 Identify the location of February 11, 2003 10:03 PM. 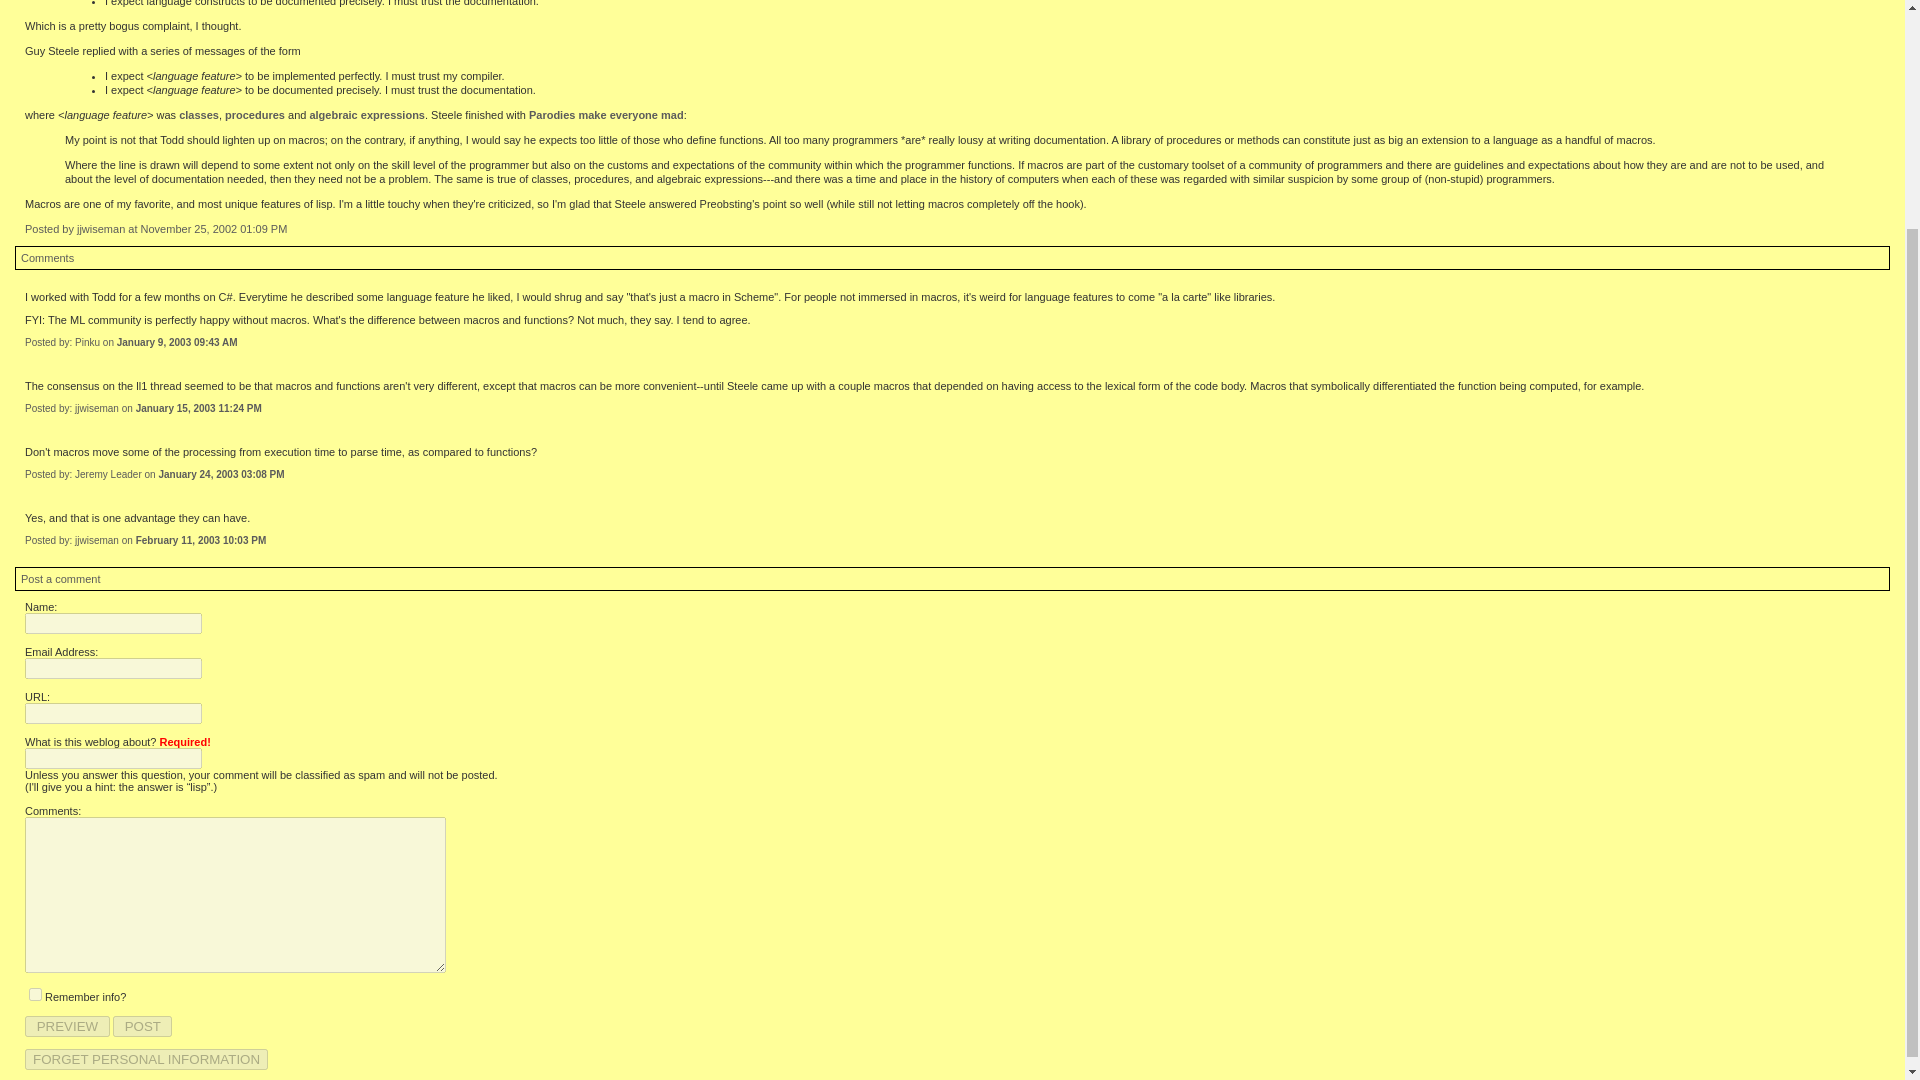
(201, 540).